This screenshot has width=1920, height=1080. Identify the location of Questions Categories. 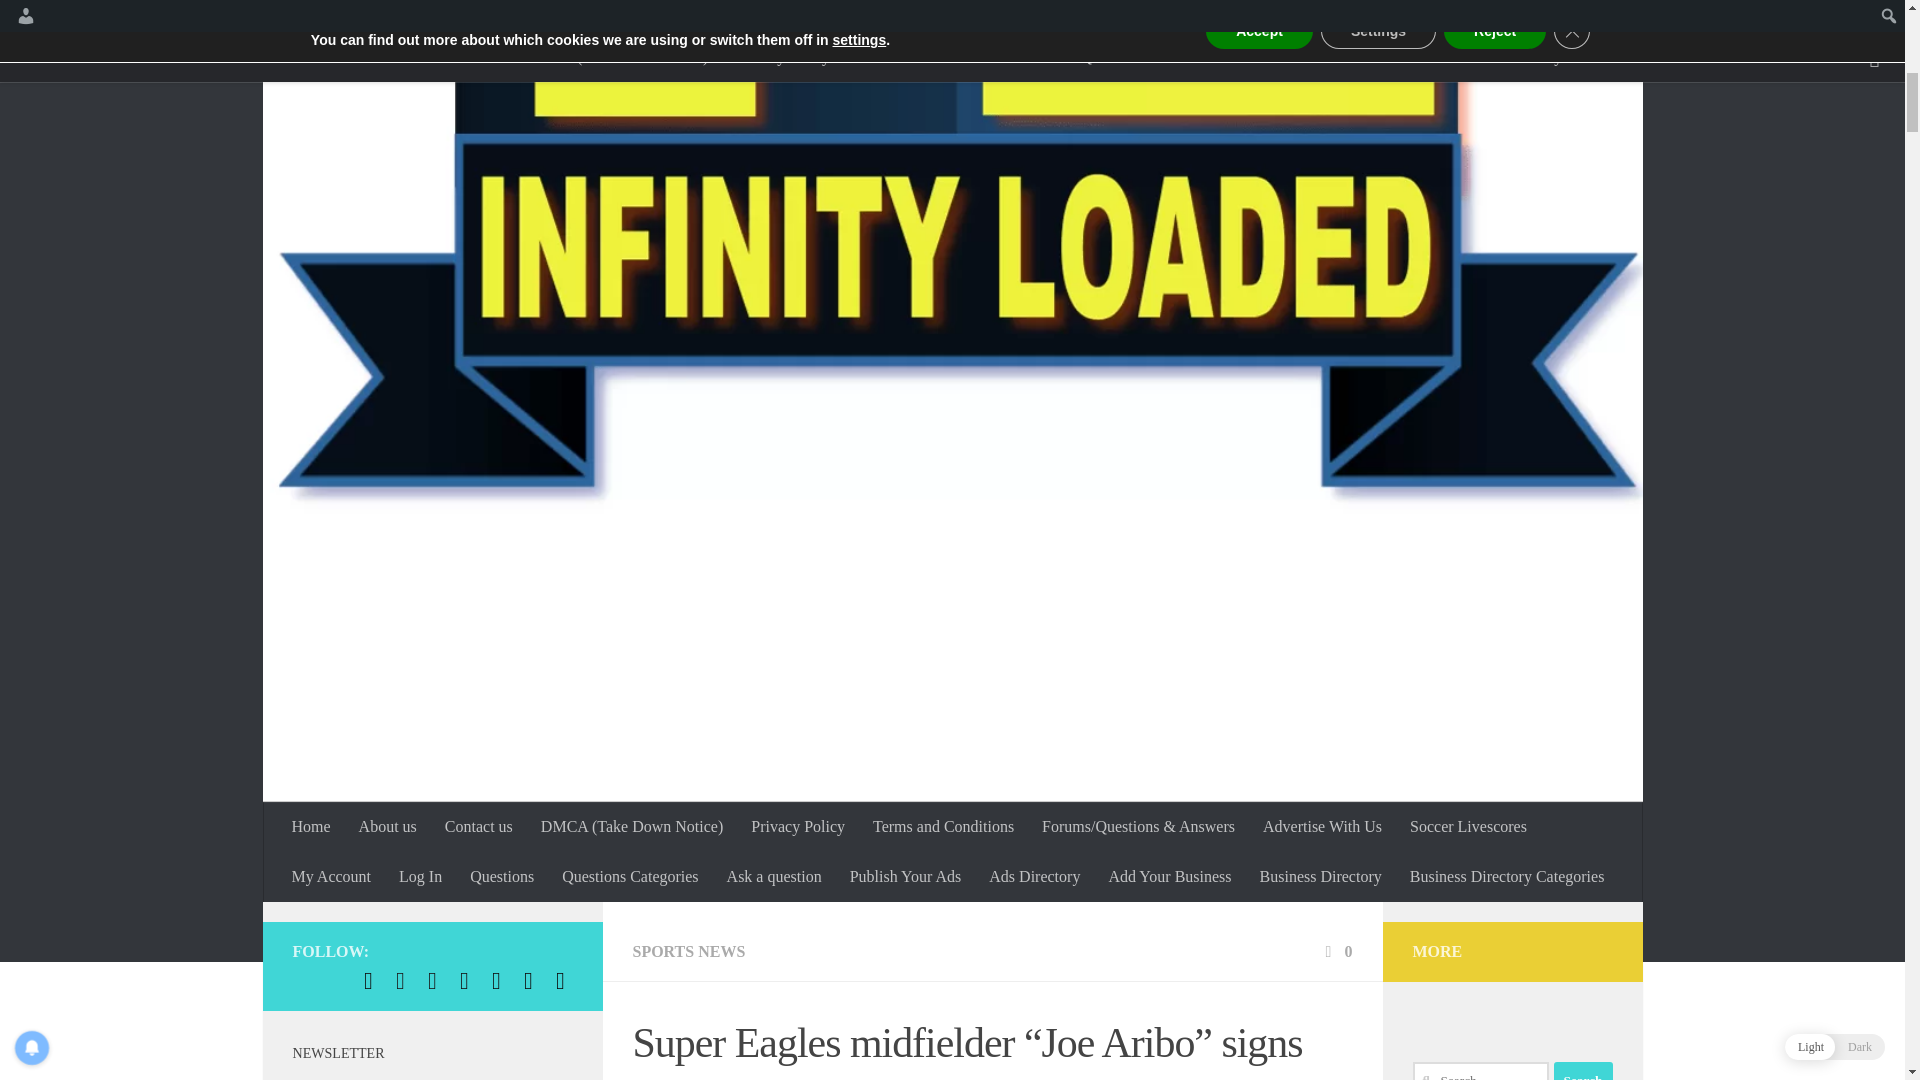
(630, 876).